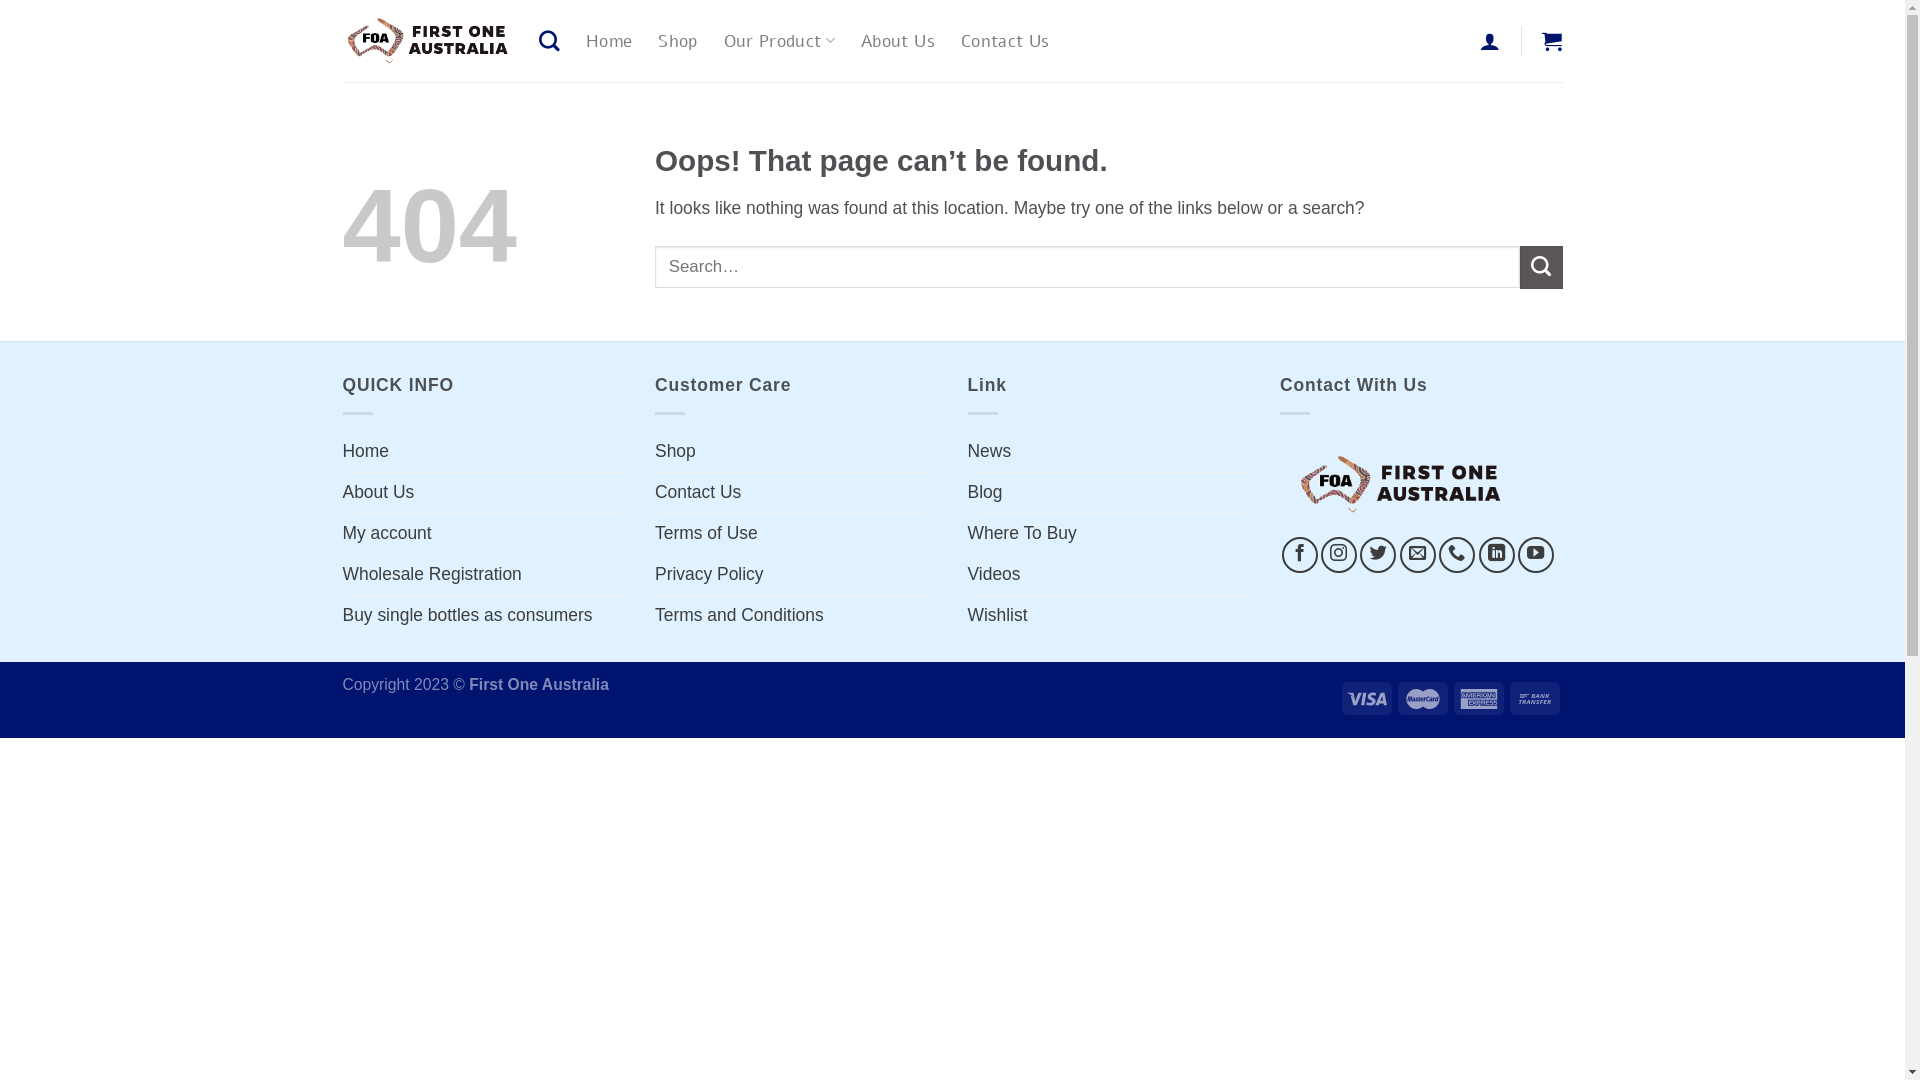 This screenshot has height=1080, width=1920. What do you see at coordinates (1022, 534) in the screenshot?
I see `Where To Buy` at bounding box center [1022, 534].